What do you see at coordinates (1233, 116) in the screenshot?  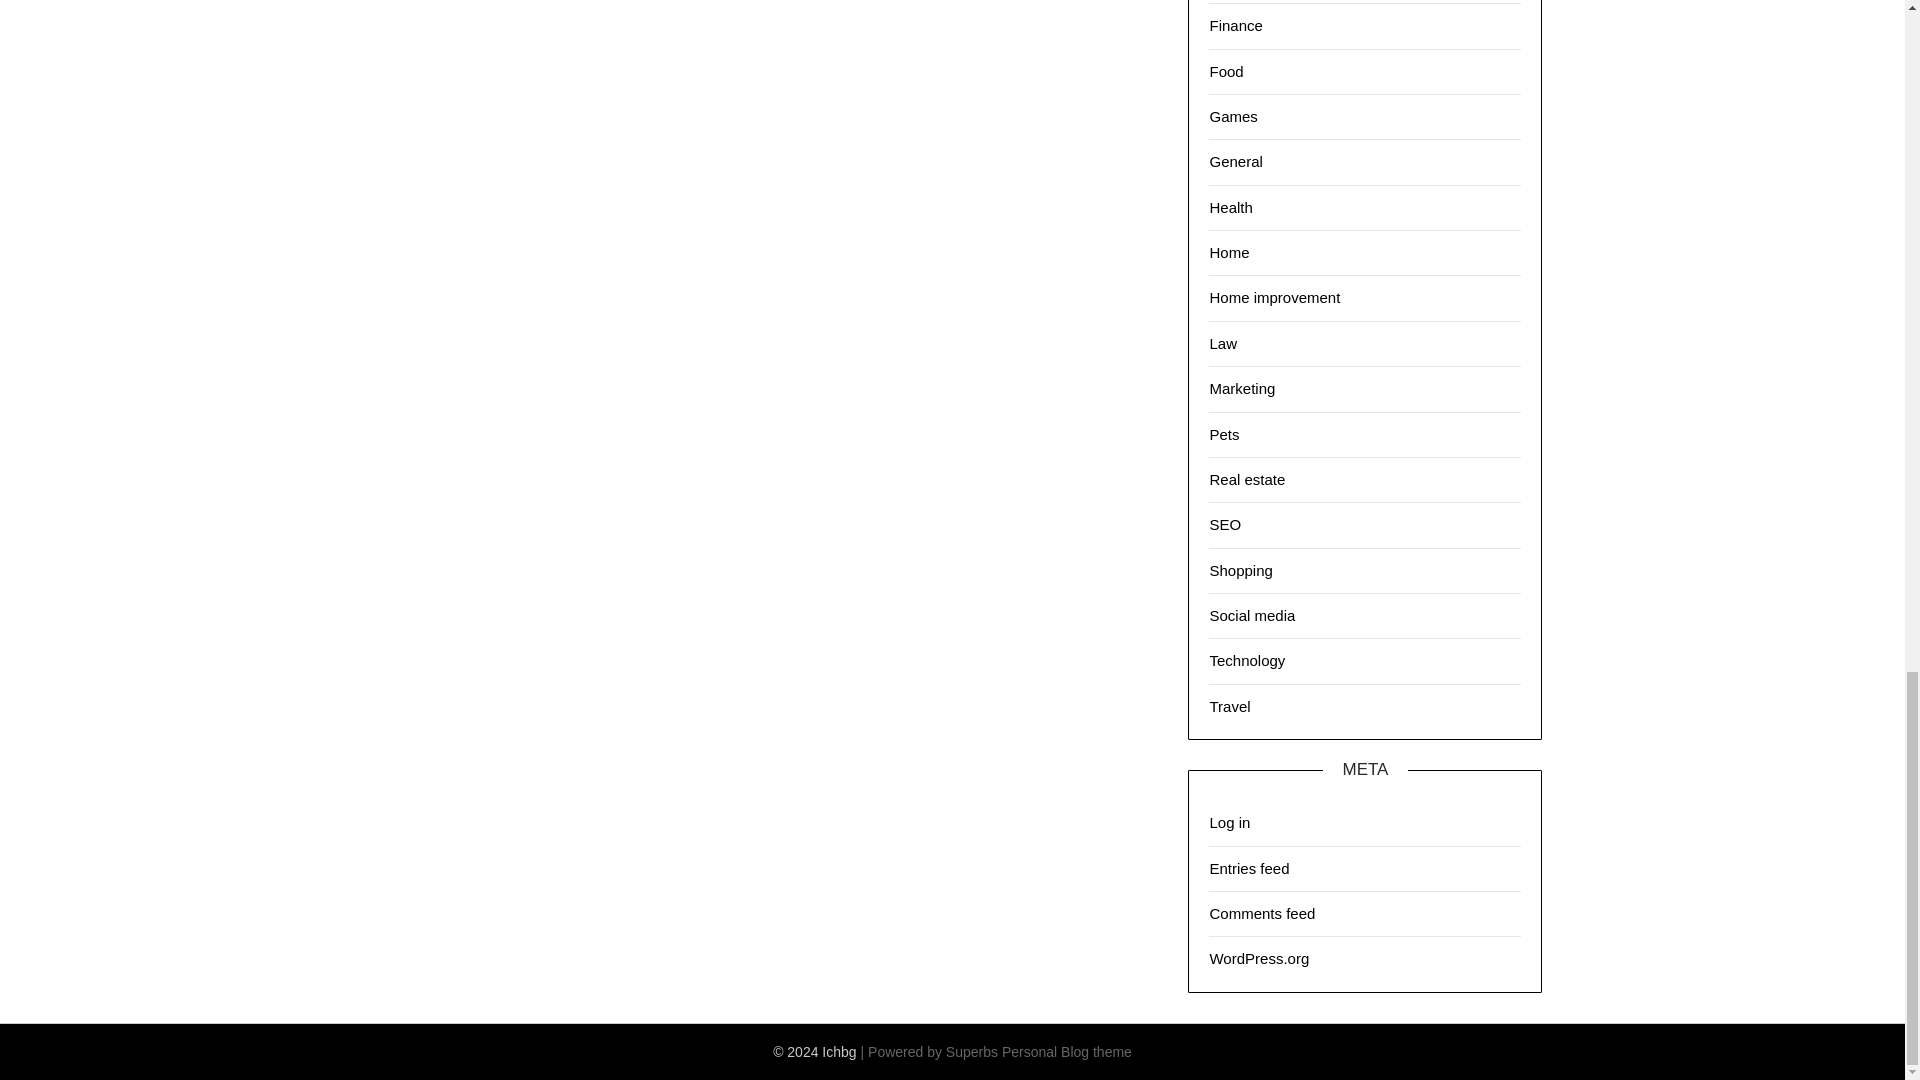 I see `Games` at bounding box center [1233, 116].